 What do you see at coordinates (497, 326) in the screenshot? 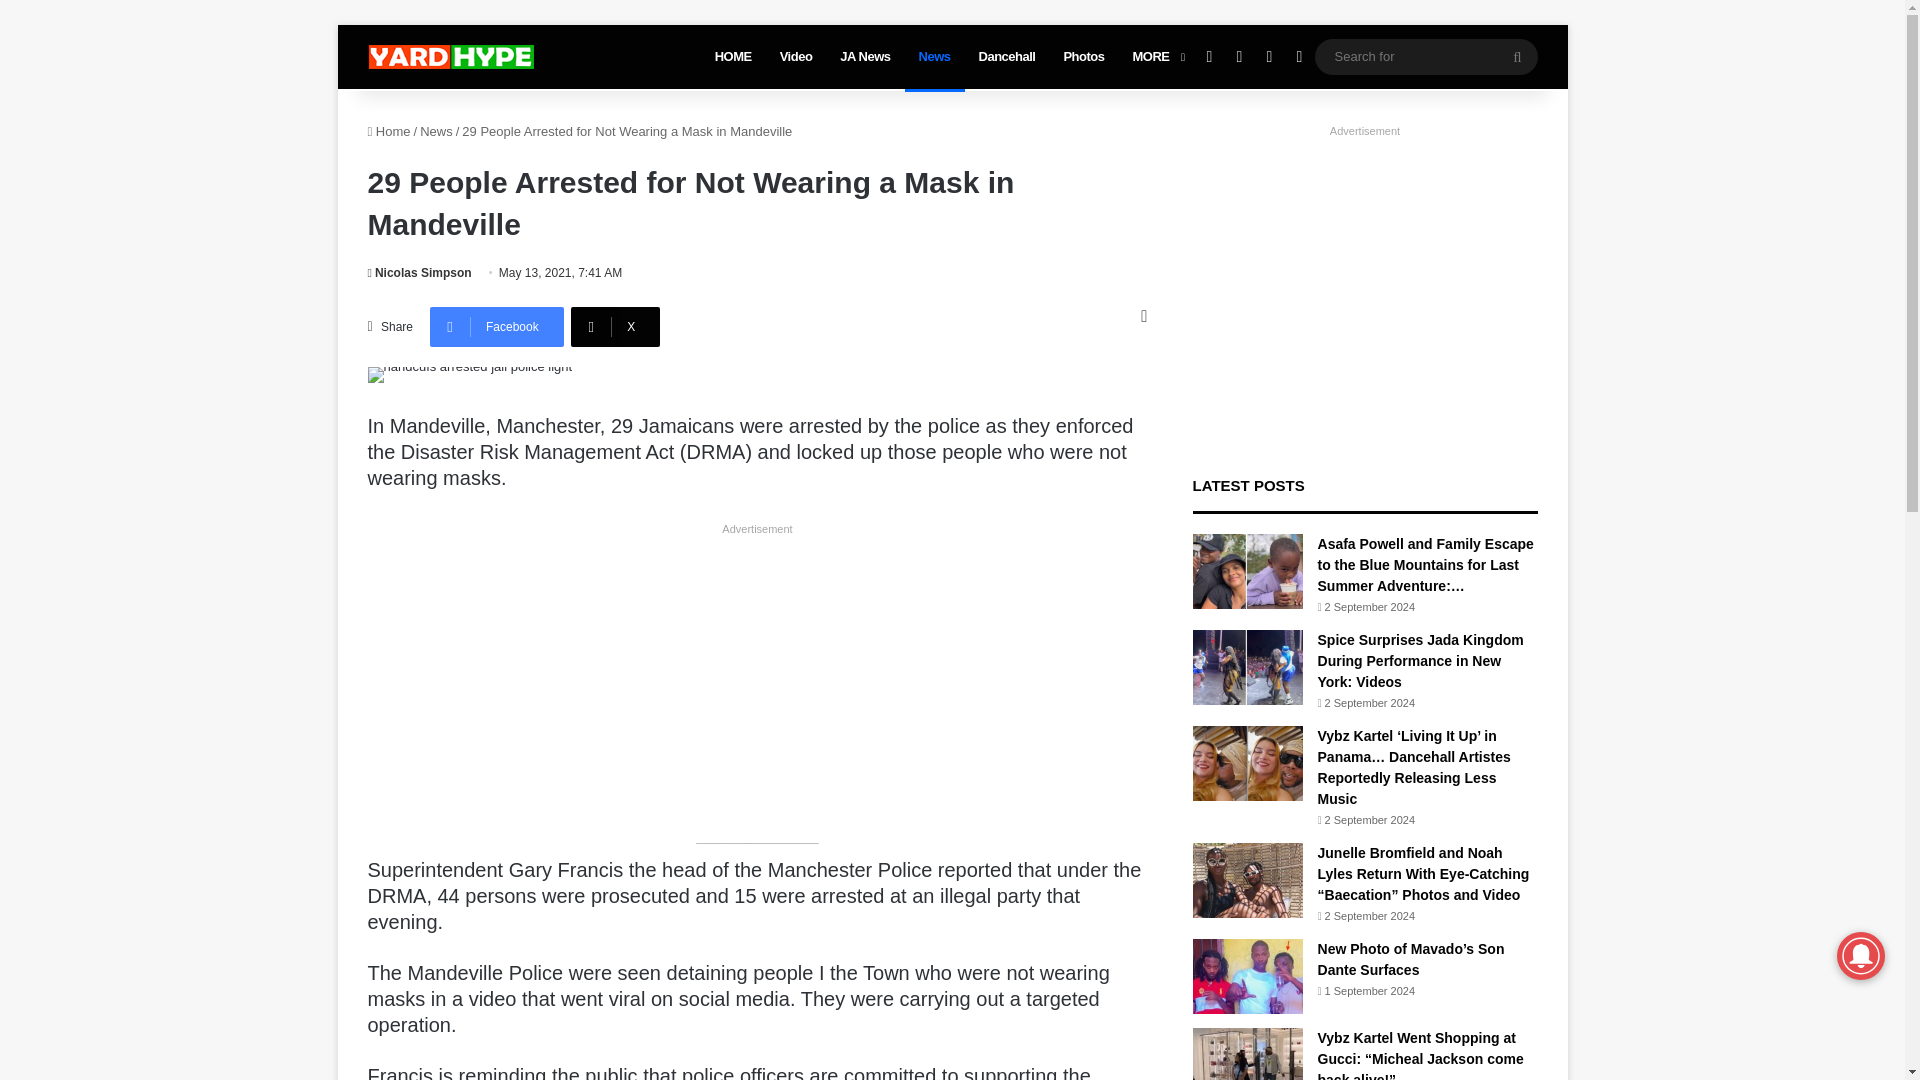
I see `Facebook` at bounding box center [497, 326].